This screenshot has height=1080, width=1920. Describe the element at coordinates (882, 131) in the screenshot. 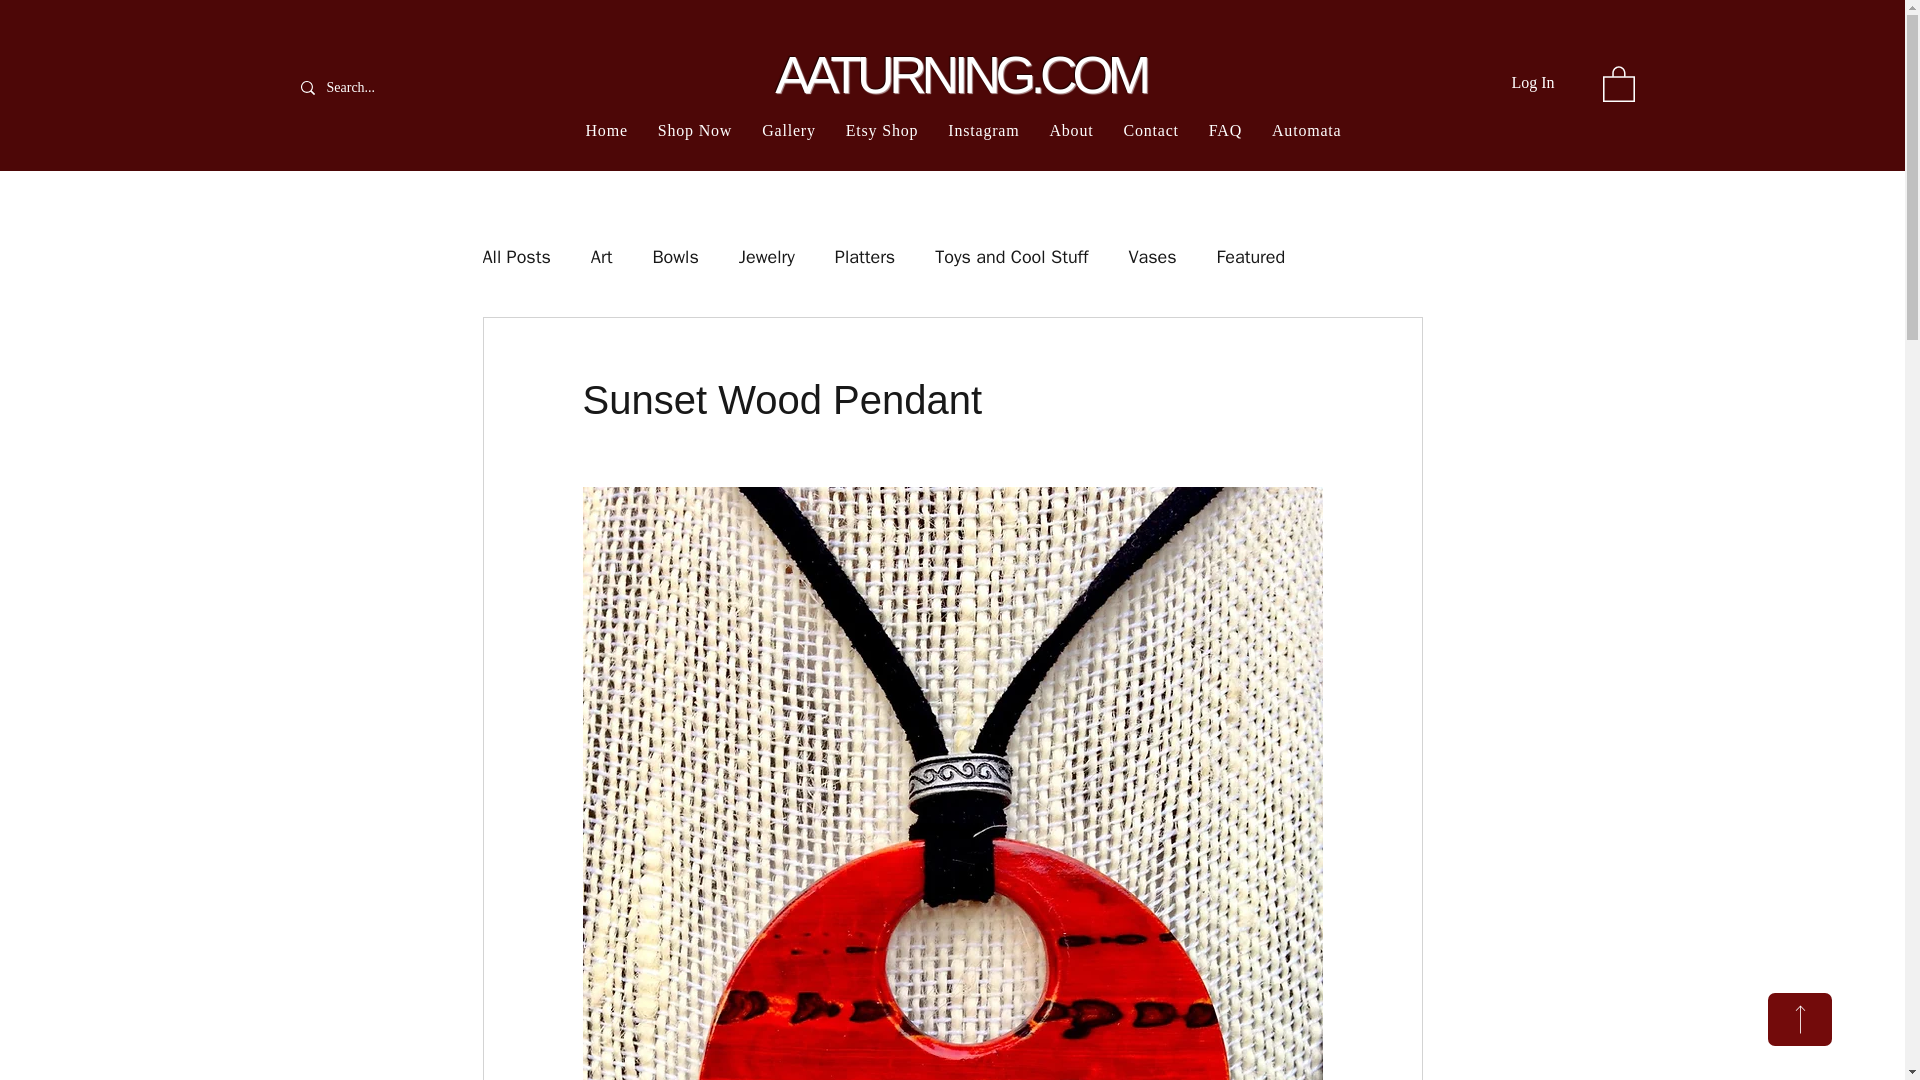

I see `Etsy Shop` at that location.